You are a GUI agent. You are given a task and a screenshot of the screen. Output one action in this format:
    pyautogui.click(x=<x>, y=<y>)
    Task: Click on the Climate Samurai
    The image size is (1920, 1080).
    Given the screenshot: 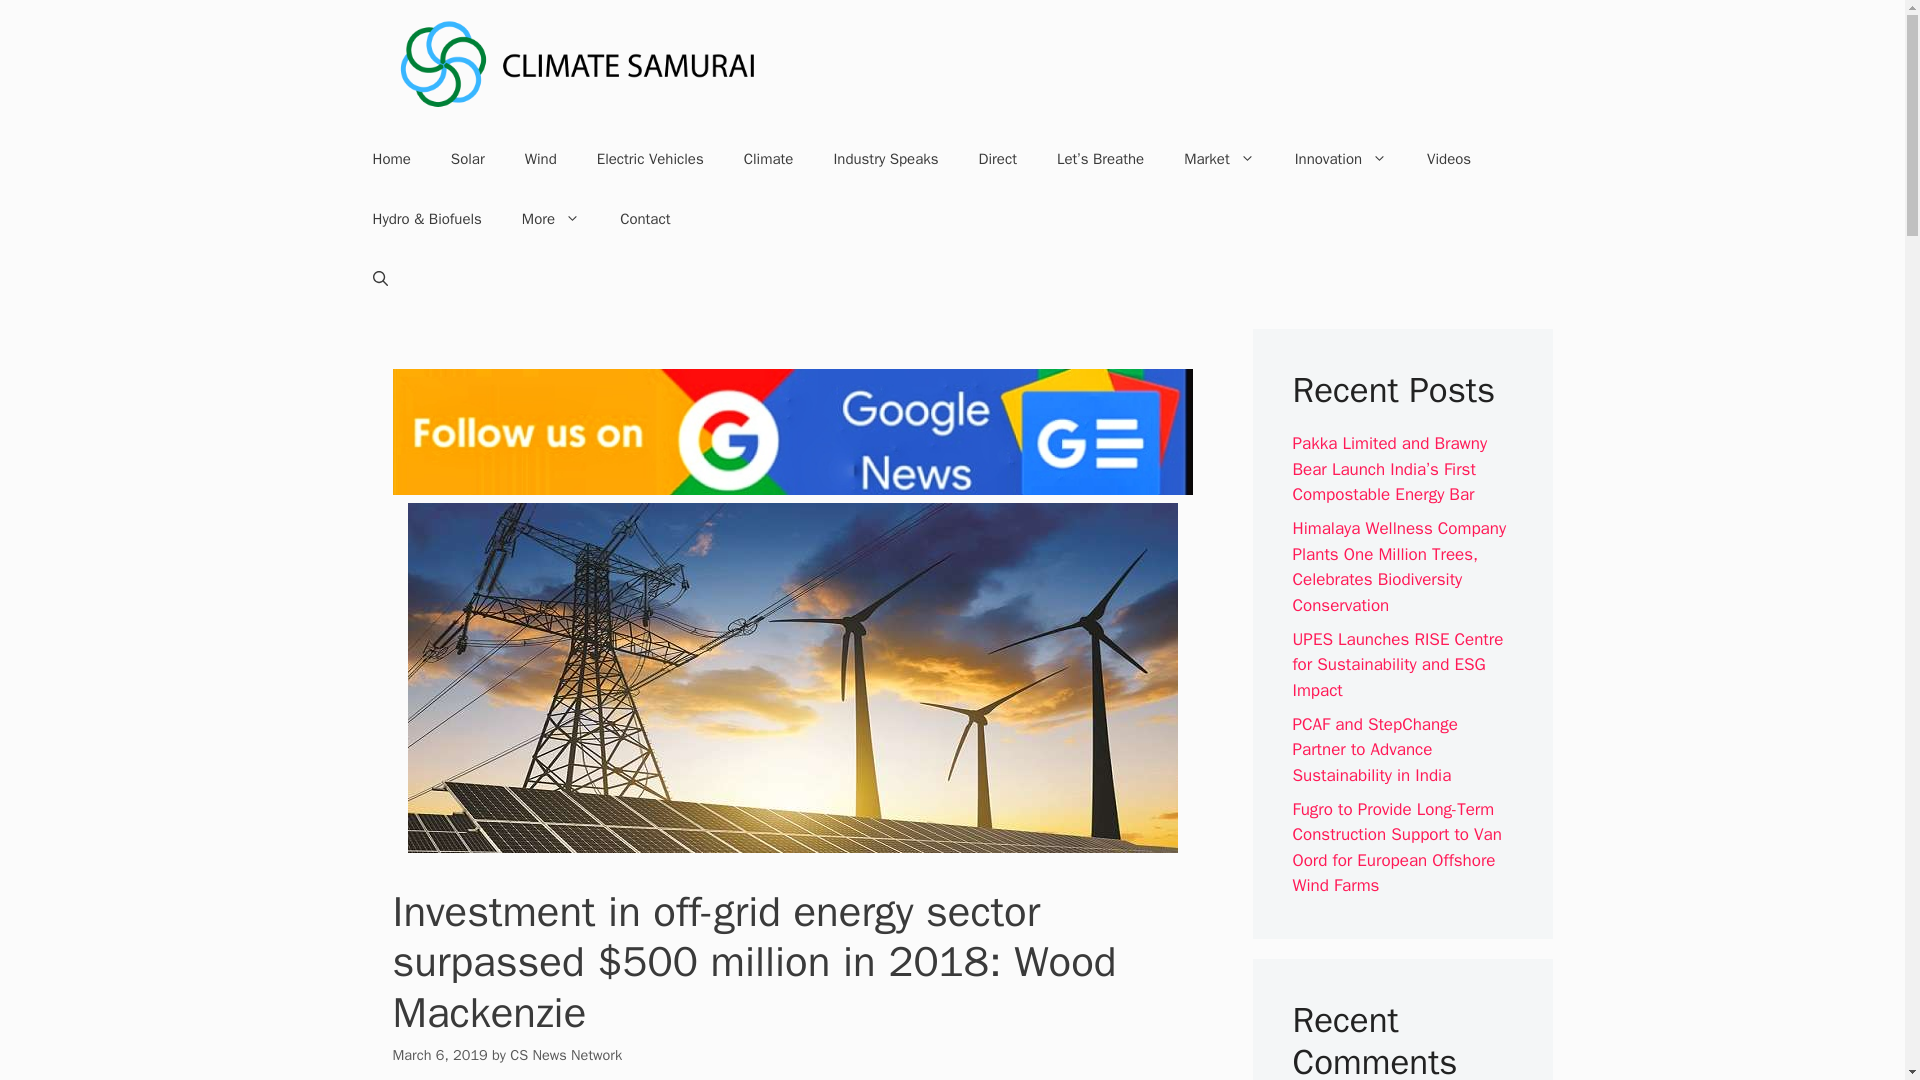 What is the action you would take?
    pyautogui.click(x=578, y=63)
    